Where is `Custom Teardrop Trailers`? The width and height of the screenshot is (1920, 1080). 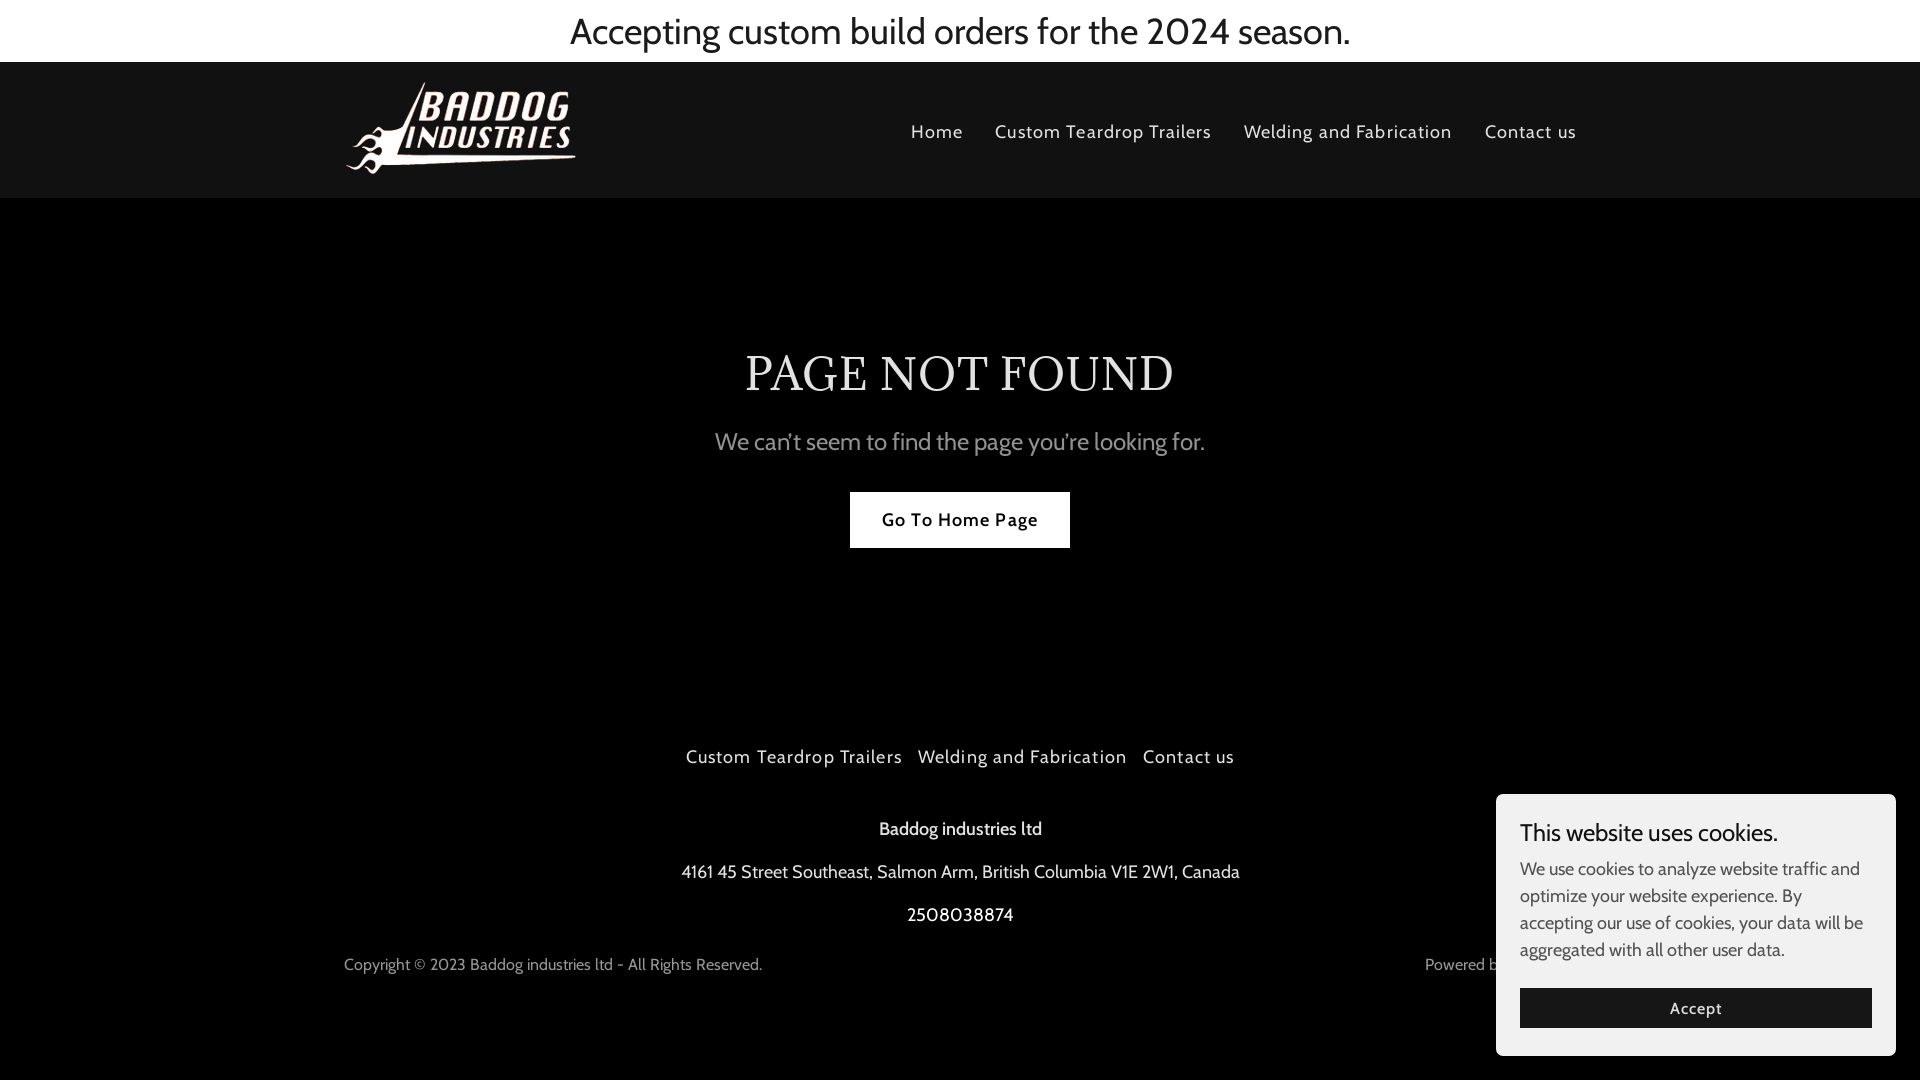 Custom Teardrop Trailers is located at coordinates (794, 757).